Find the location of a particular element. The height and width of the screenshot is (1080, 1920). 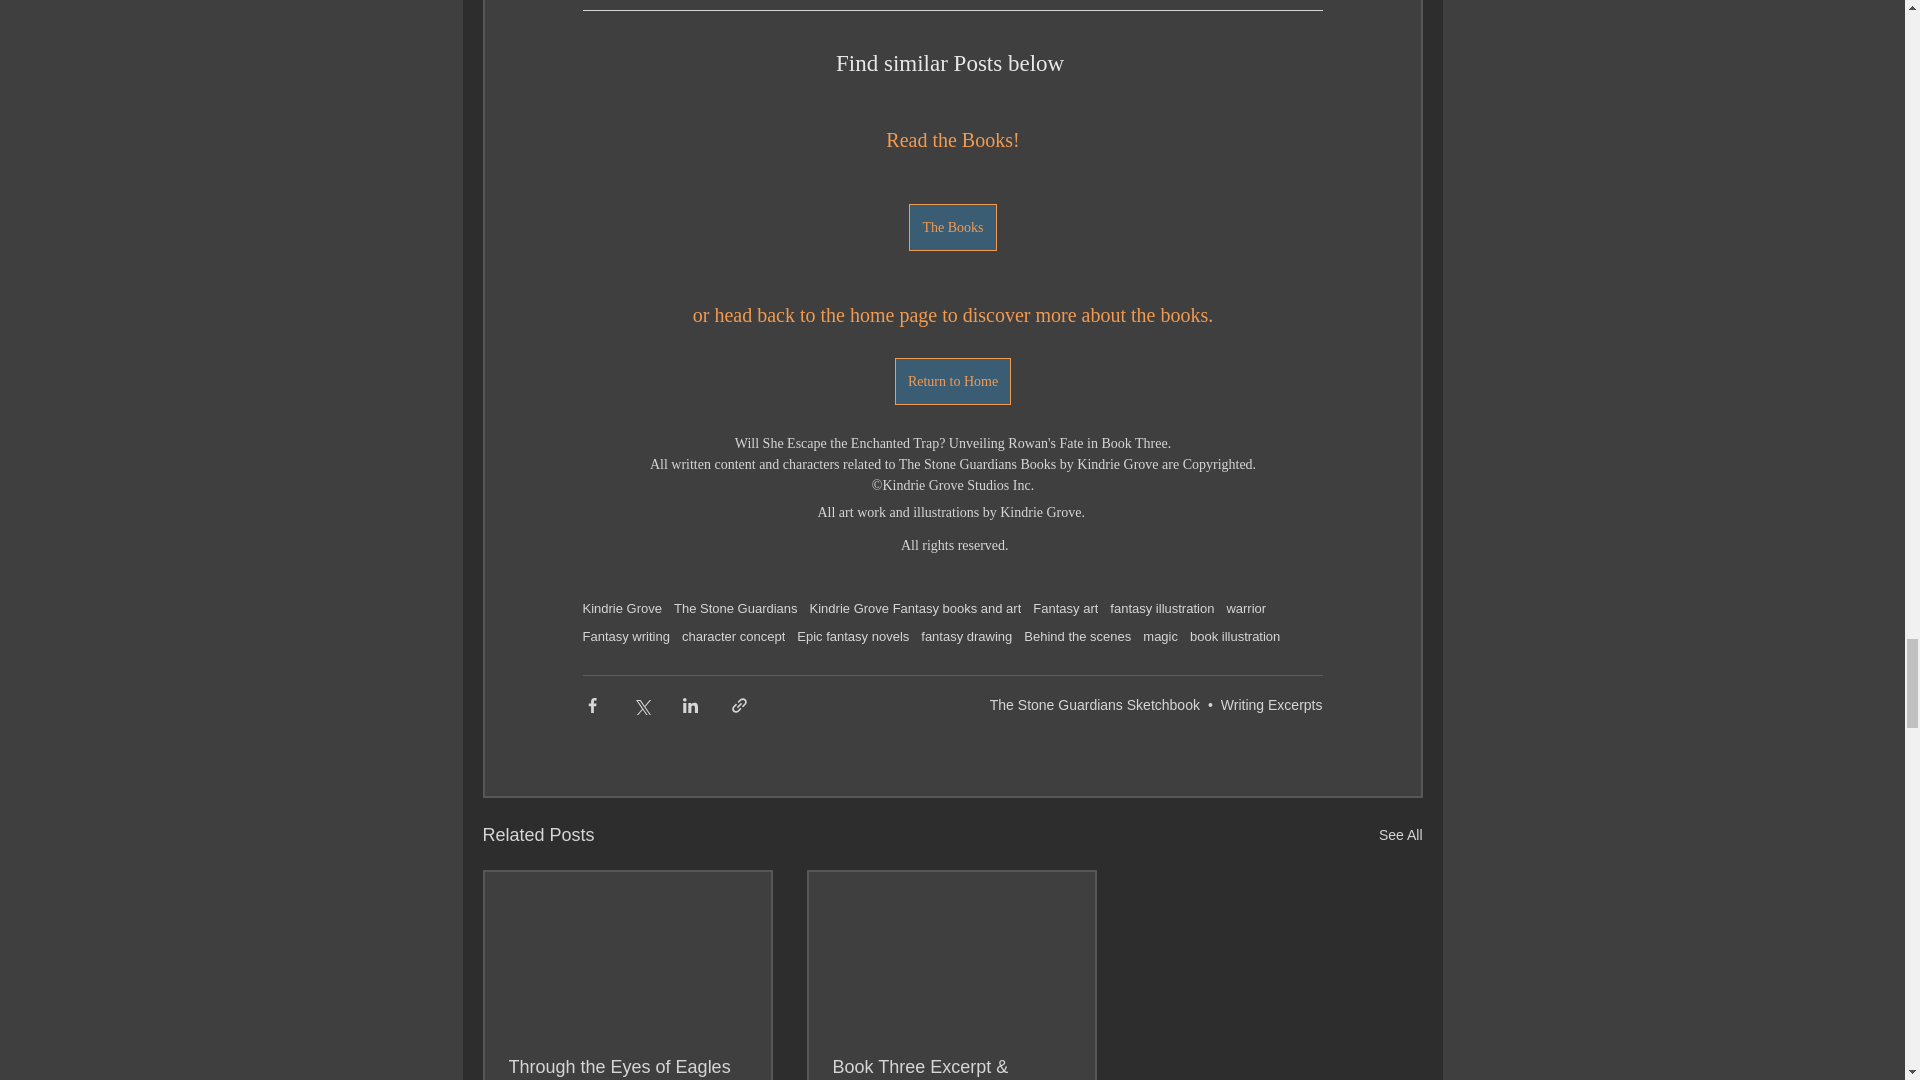

Return to Home is located at coordinates (952, 381).